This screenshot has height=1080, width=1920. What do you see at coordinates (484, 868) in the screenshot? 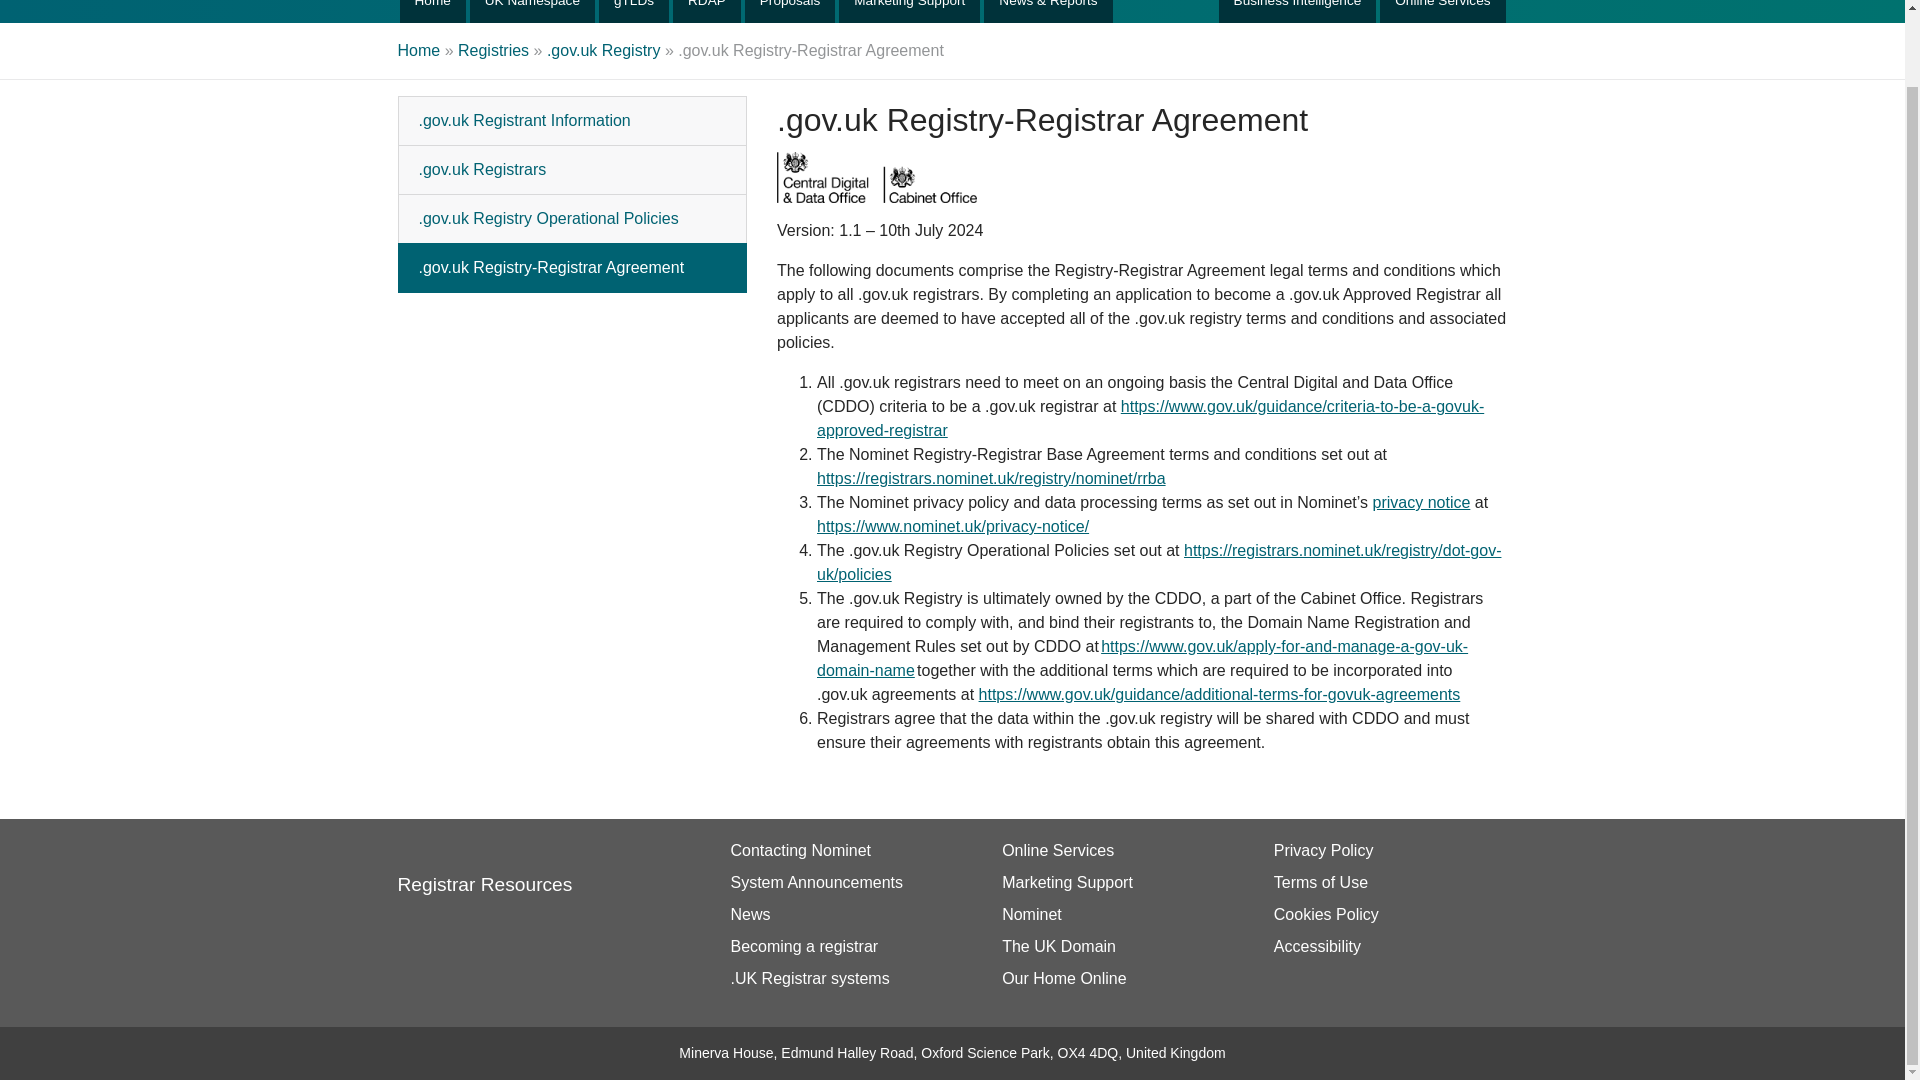
I see `Registries` at bounding box center [484, 868].